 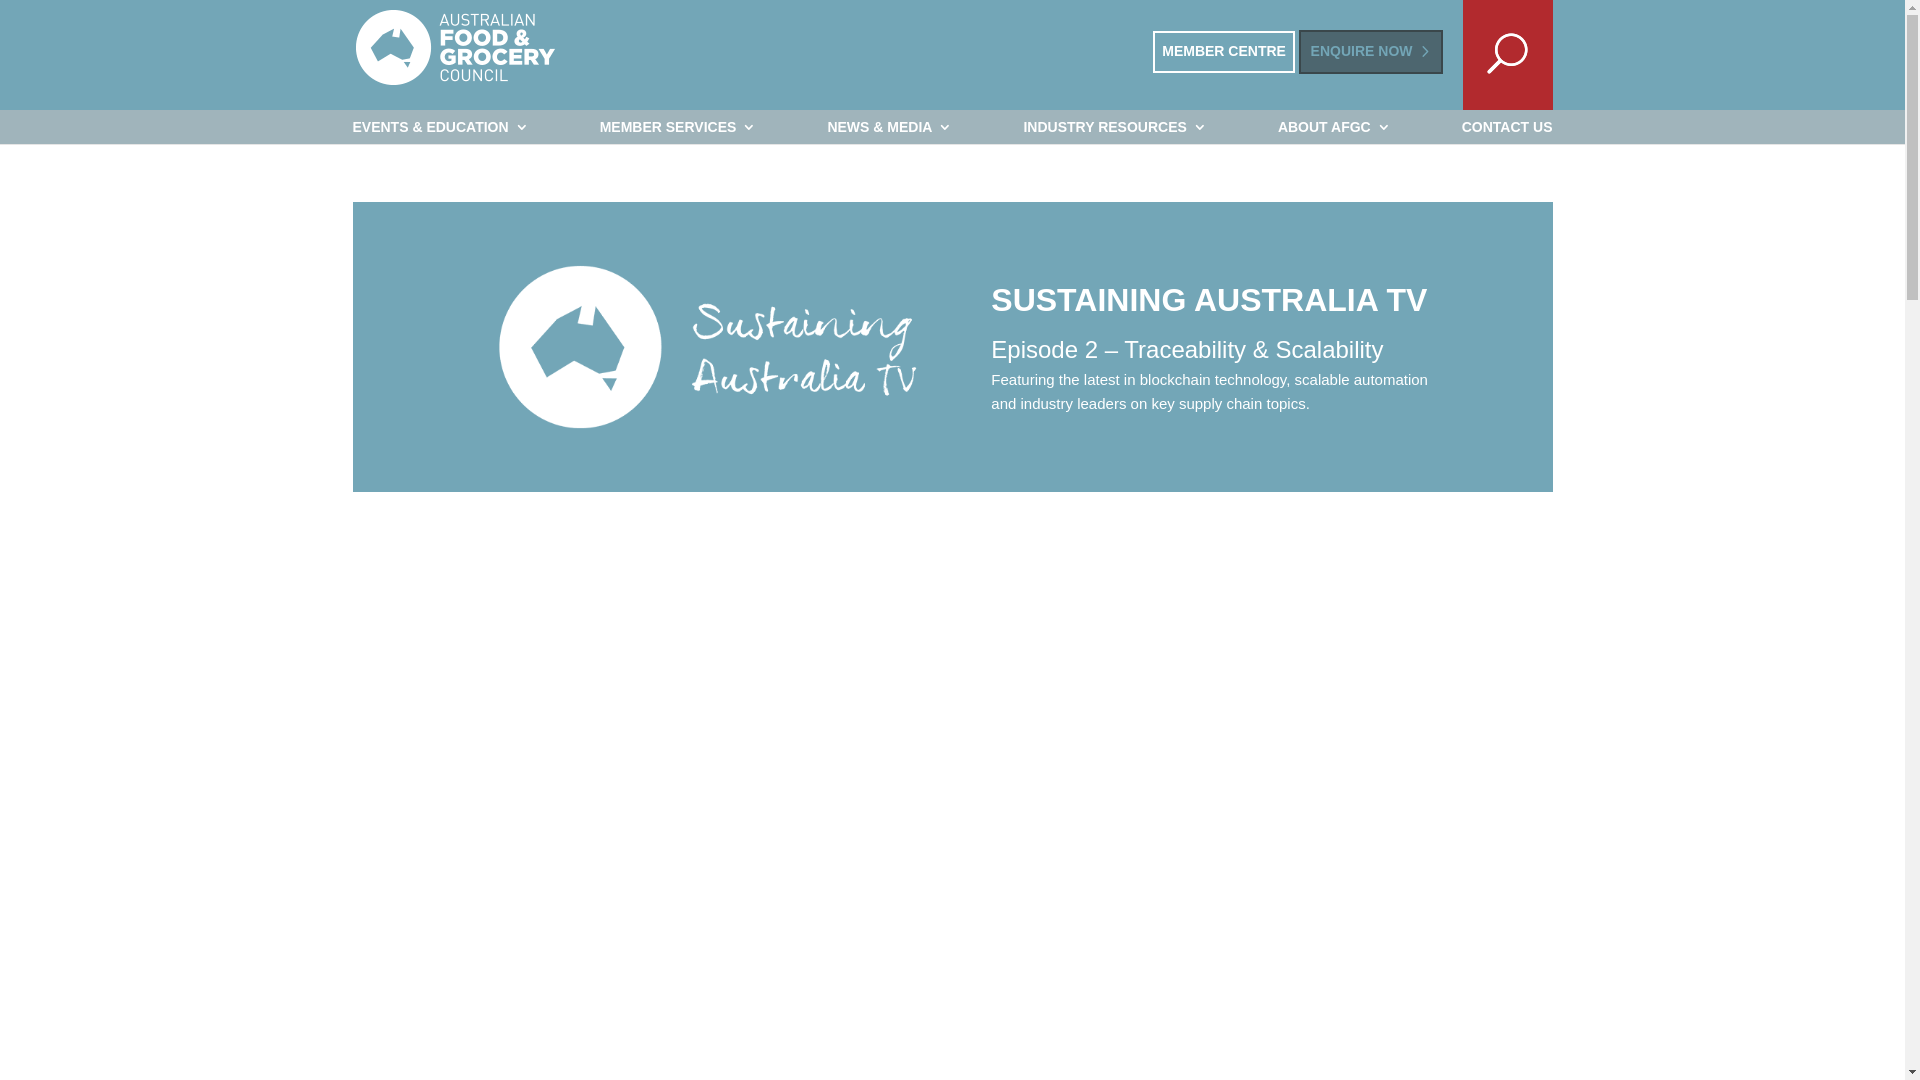 What do you see at coordinates (1371, 52) in the screenshot?
I see `ENQUIRE NOW` at bounding box center [1371, 52].